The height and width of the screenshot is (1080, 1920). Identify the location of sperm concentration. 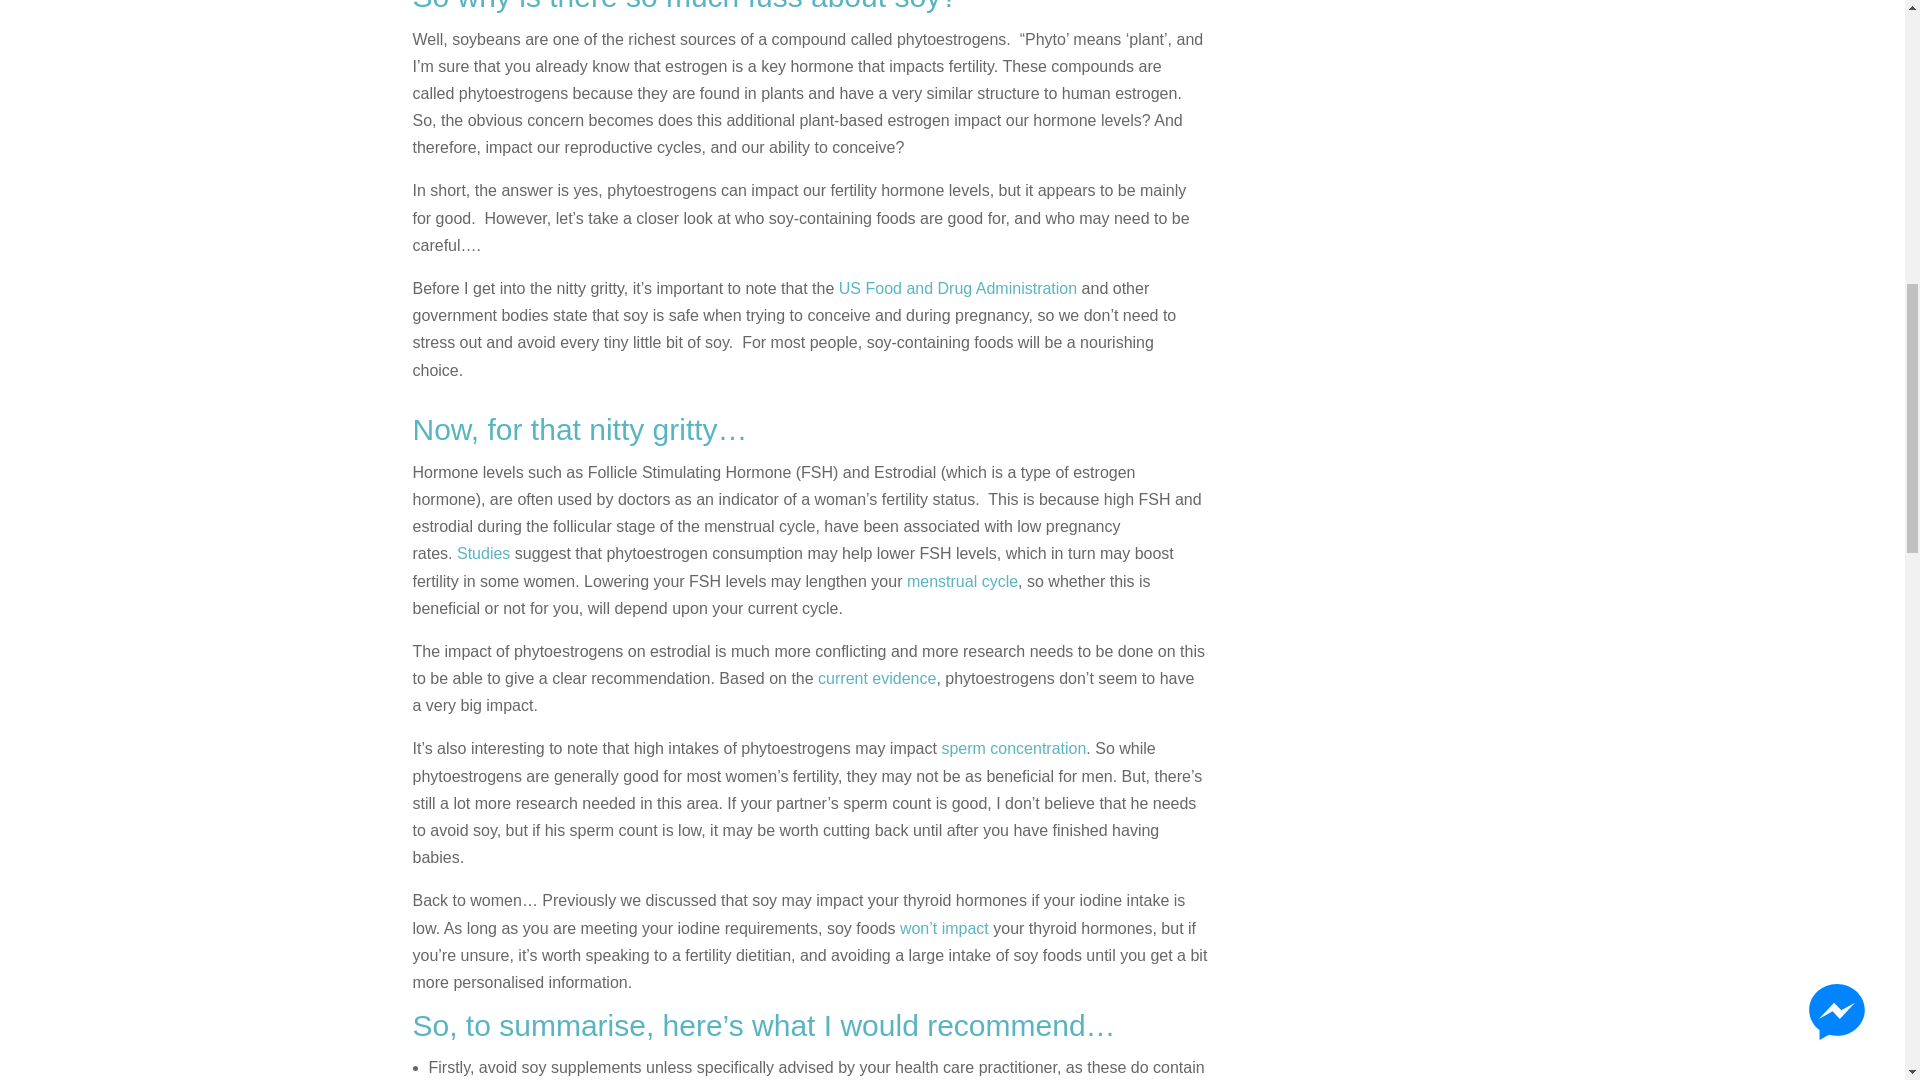
(1013, 748).